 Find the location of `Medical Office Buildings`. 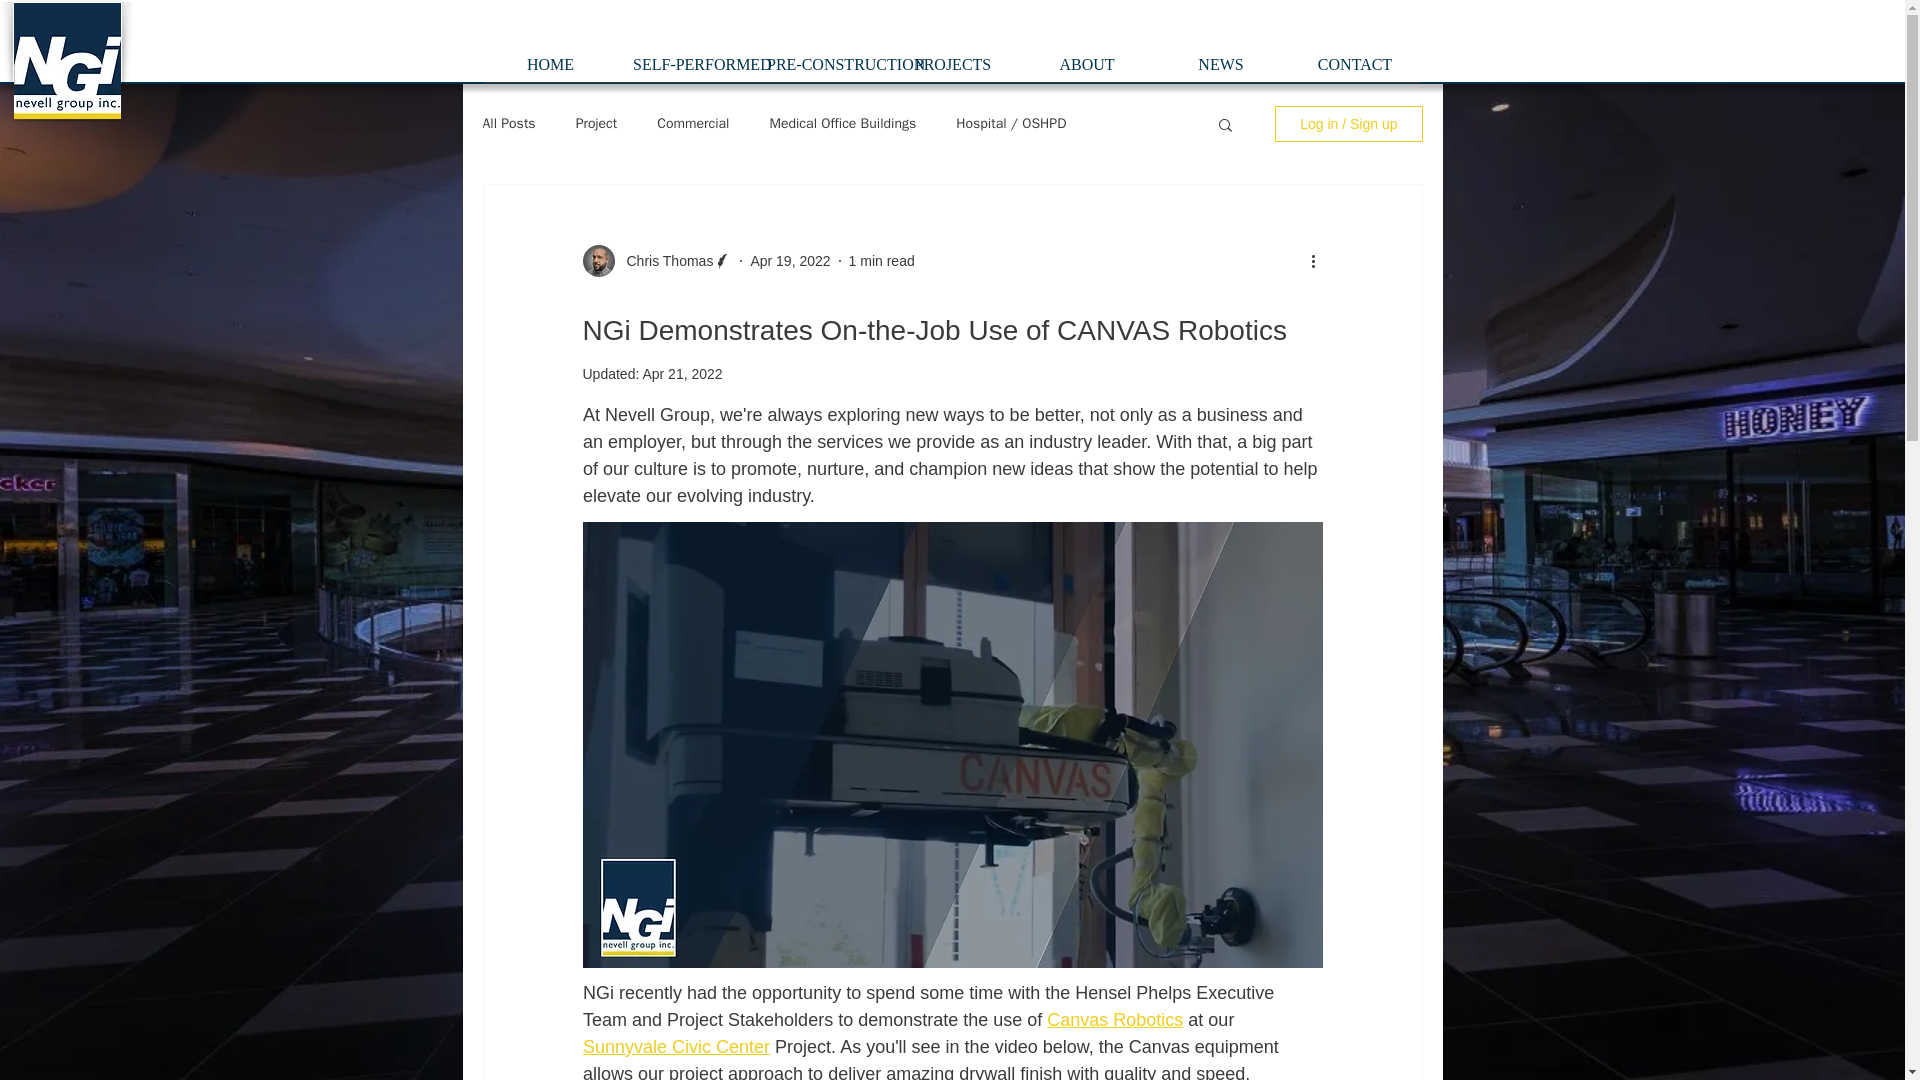

Medical Office Buildings is located at coordinates (842, 123).